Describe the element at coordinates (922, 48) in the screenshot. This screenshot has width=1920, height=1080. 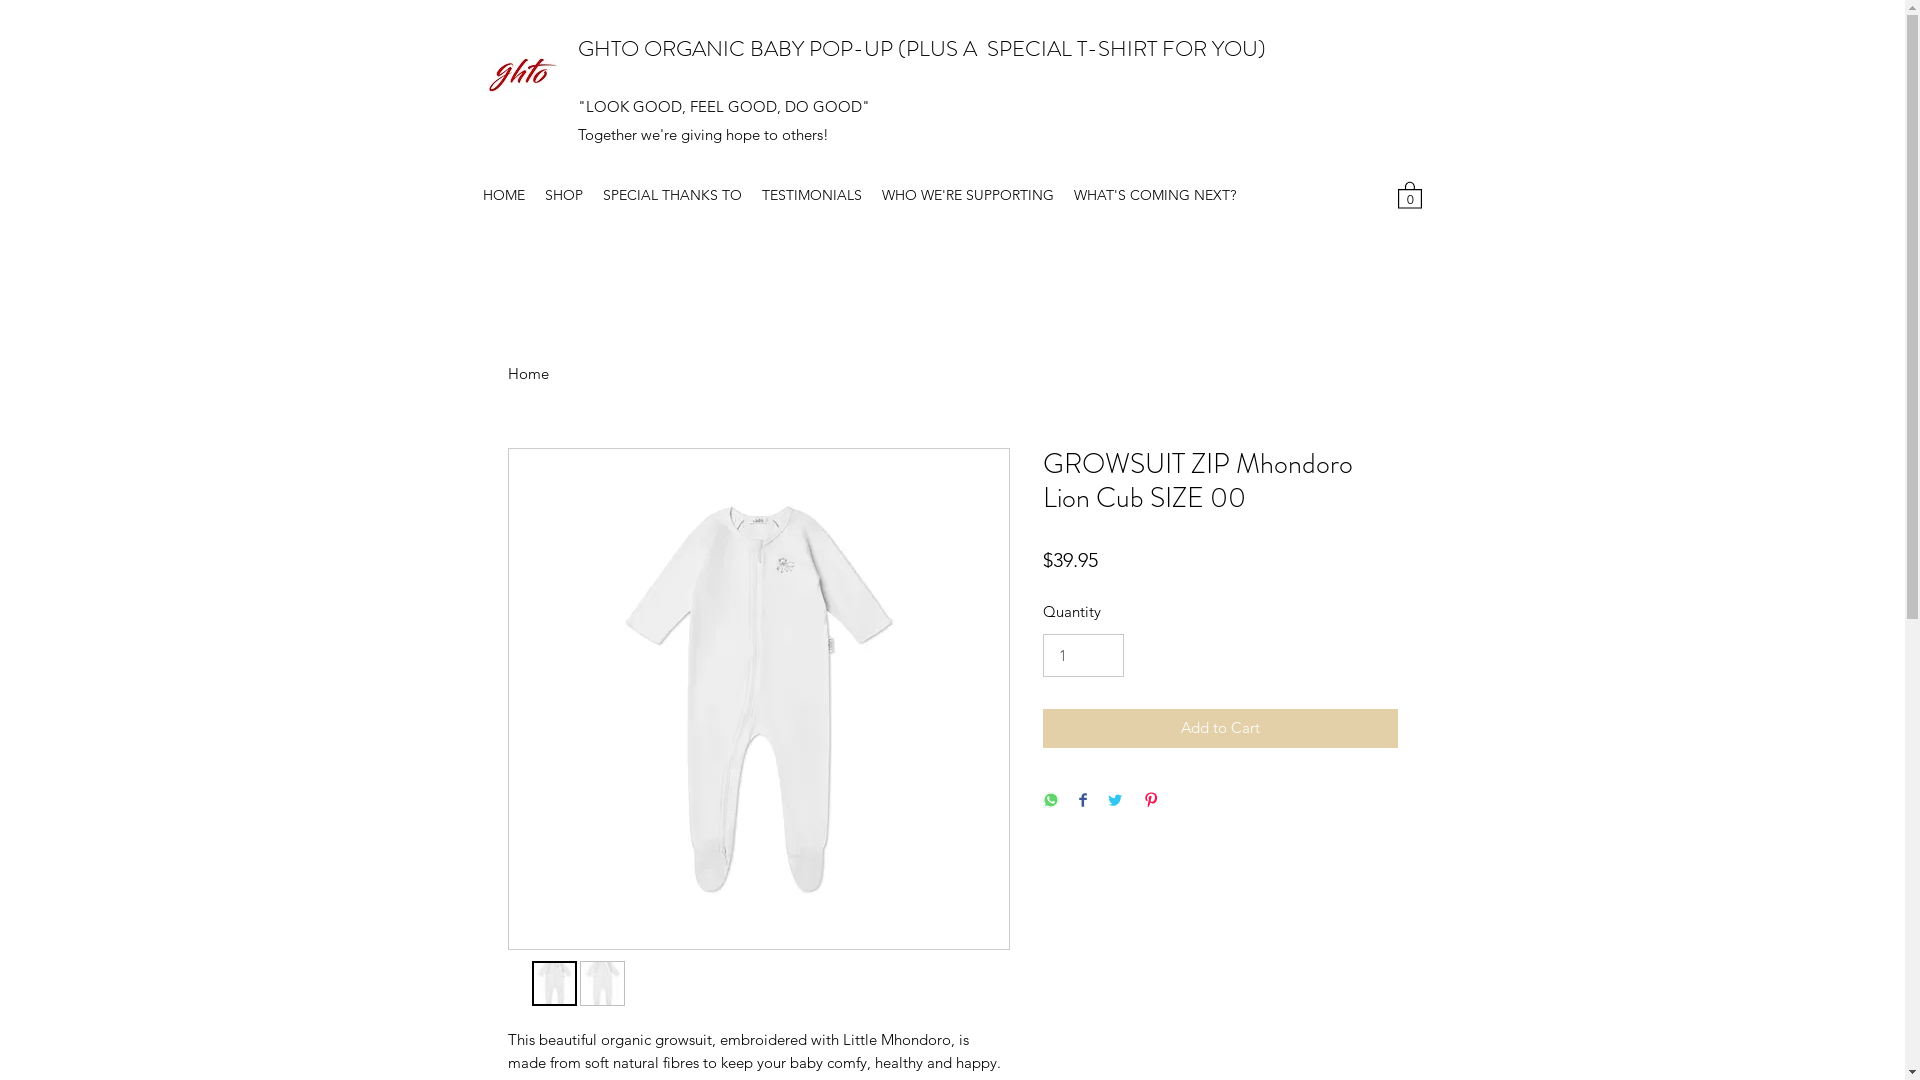
I see `GHTO ORGANIC BABY POP-UP (PLUS A  SPECIAL T-SHIRT FOR YOU)` at that location.